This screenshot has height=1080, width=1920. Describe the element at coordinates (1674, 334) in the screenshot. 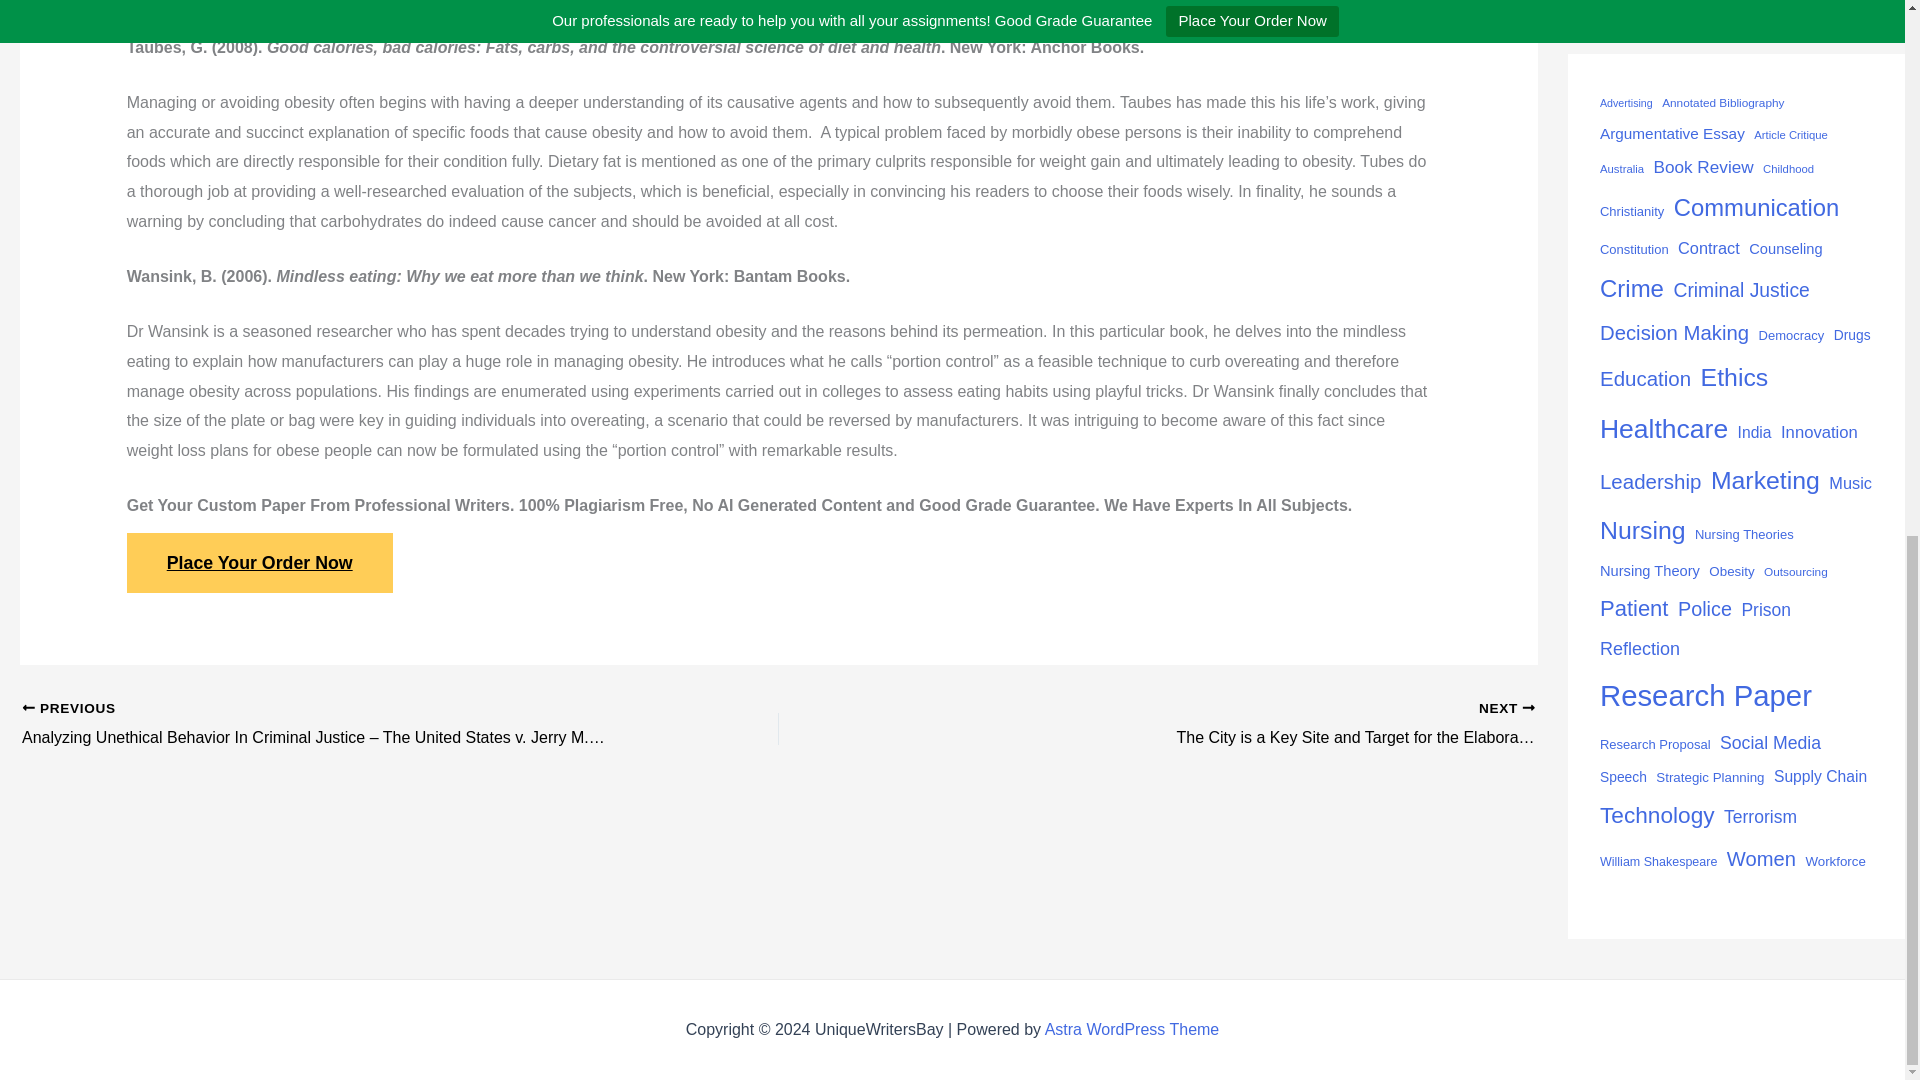

I see `Decision Making` at that location.